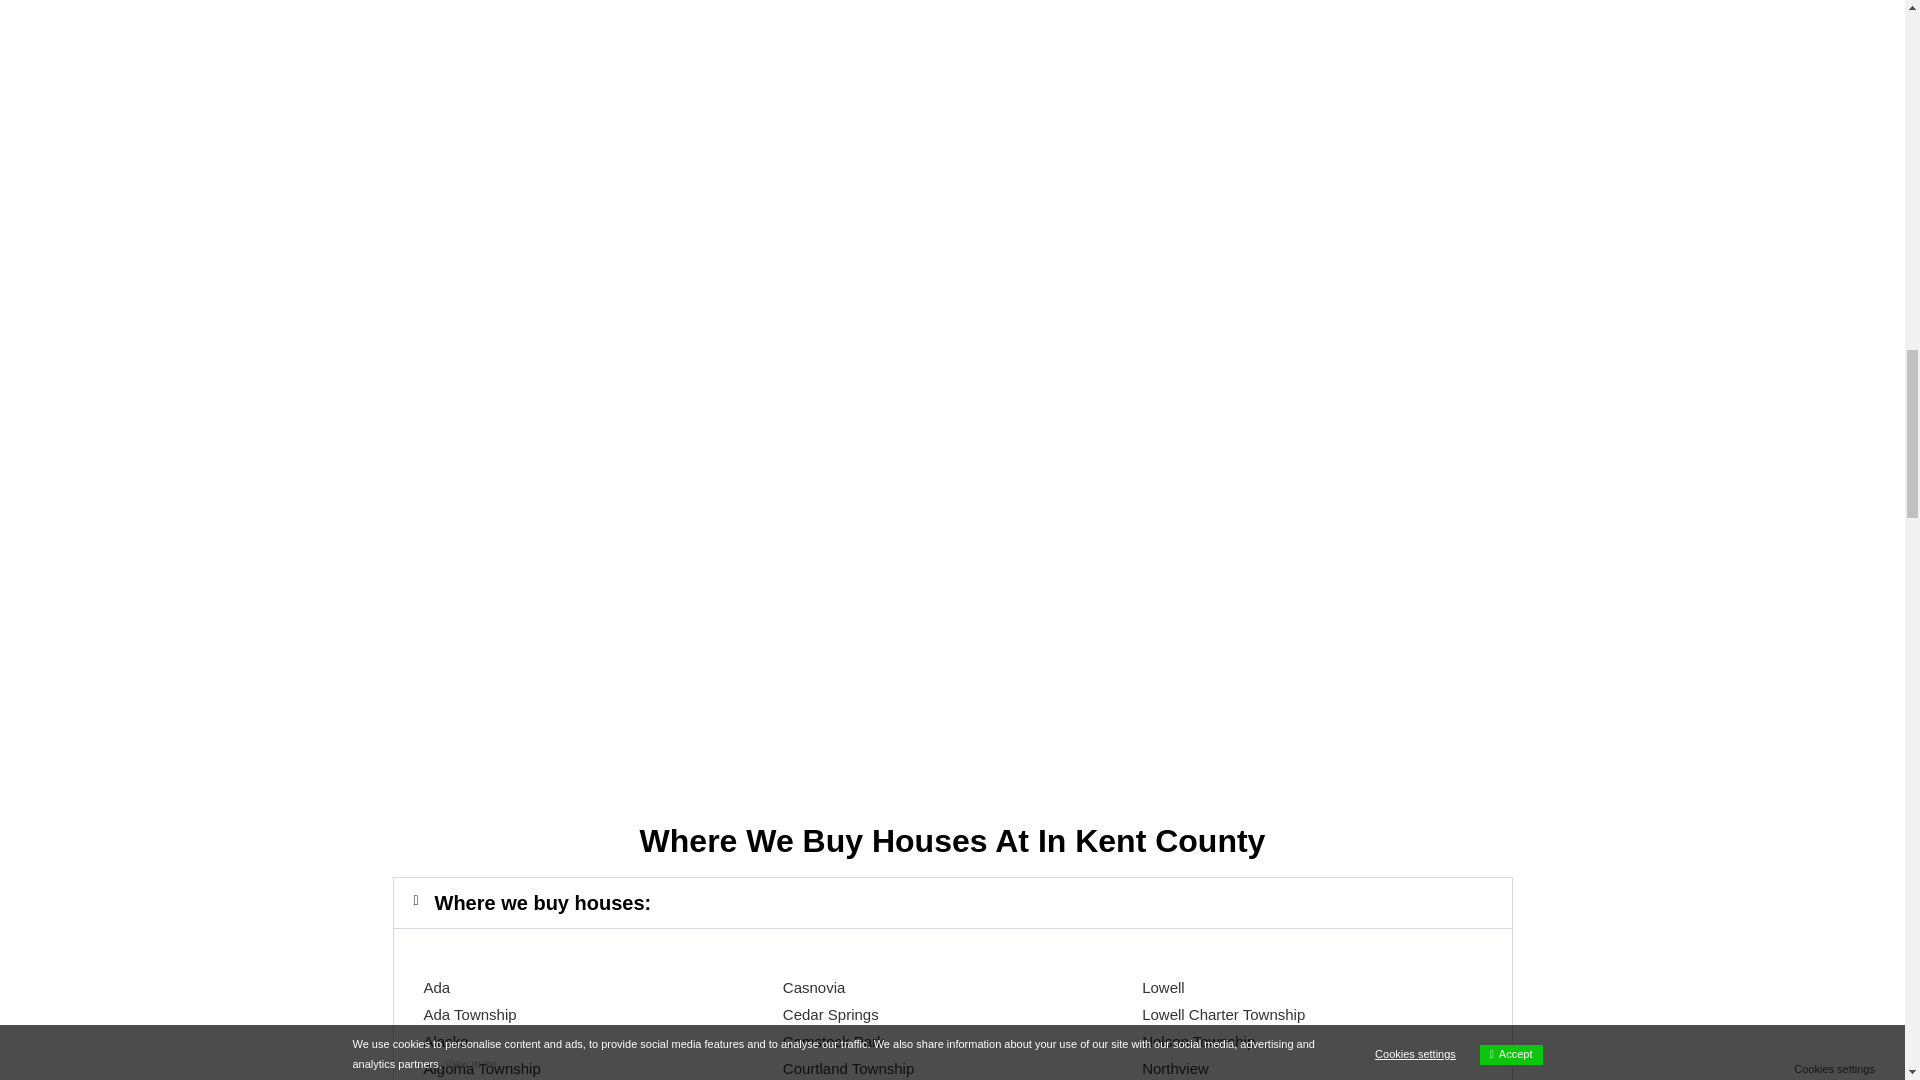  What do you see at coordinates (470, 1014) in the screenshot?
I see `Ada Township` at bounding box center [470, 1014].